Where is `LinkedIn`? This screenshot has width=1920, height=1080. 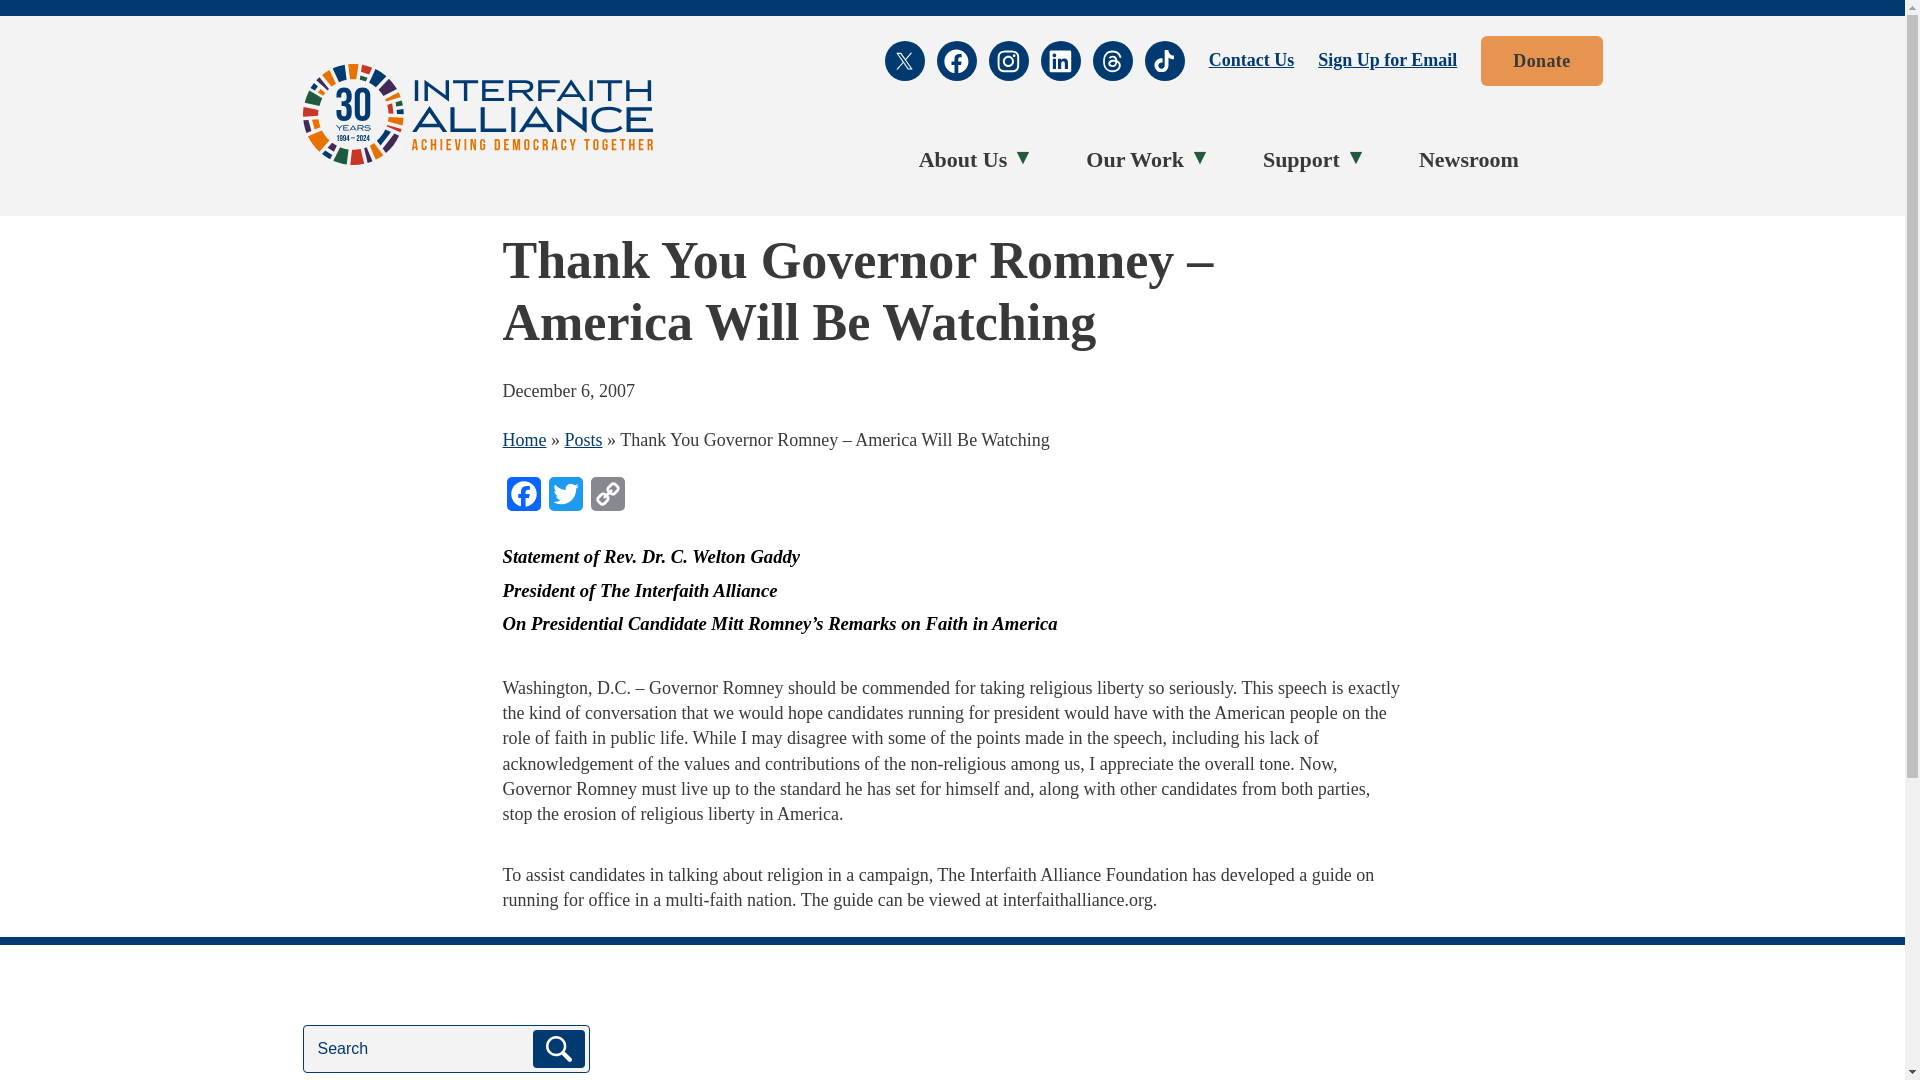
LinkedIn is located at coordinates (1060, 61).